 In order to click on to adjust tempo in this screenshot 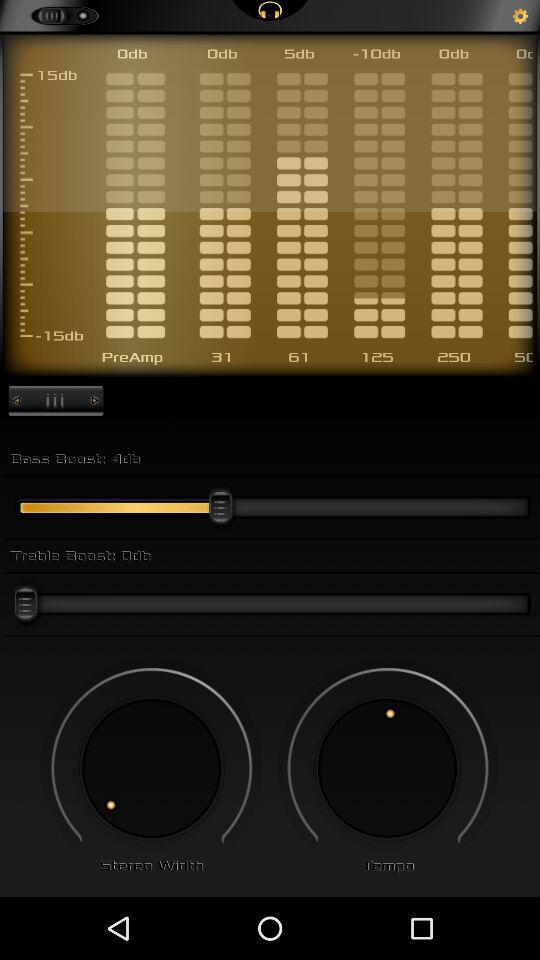, I will do `click(388, 768)`.